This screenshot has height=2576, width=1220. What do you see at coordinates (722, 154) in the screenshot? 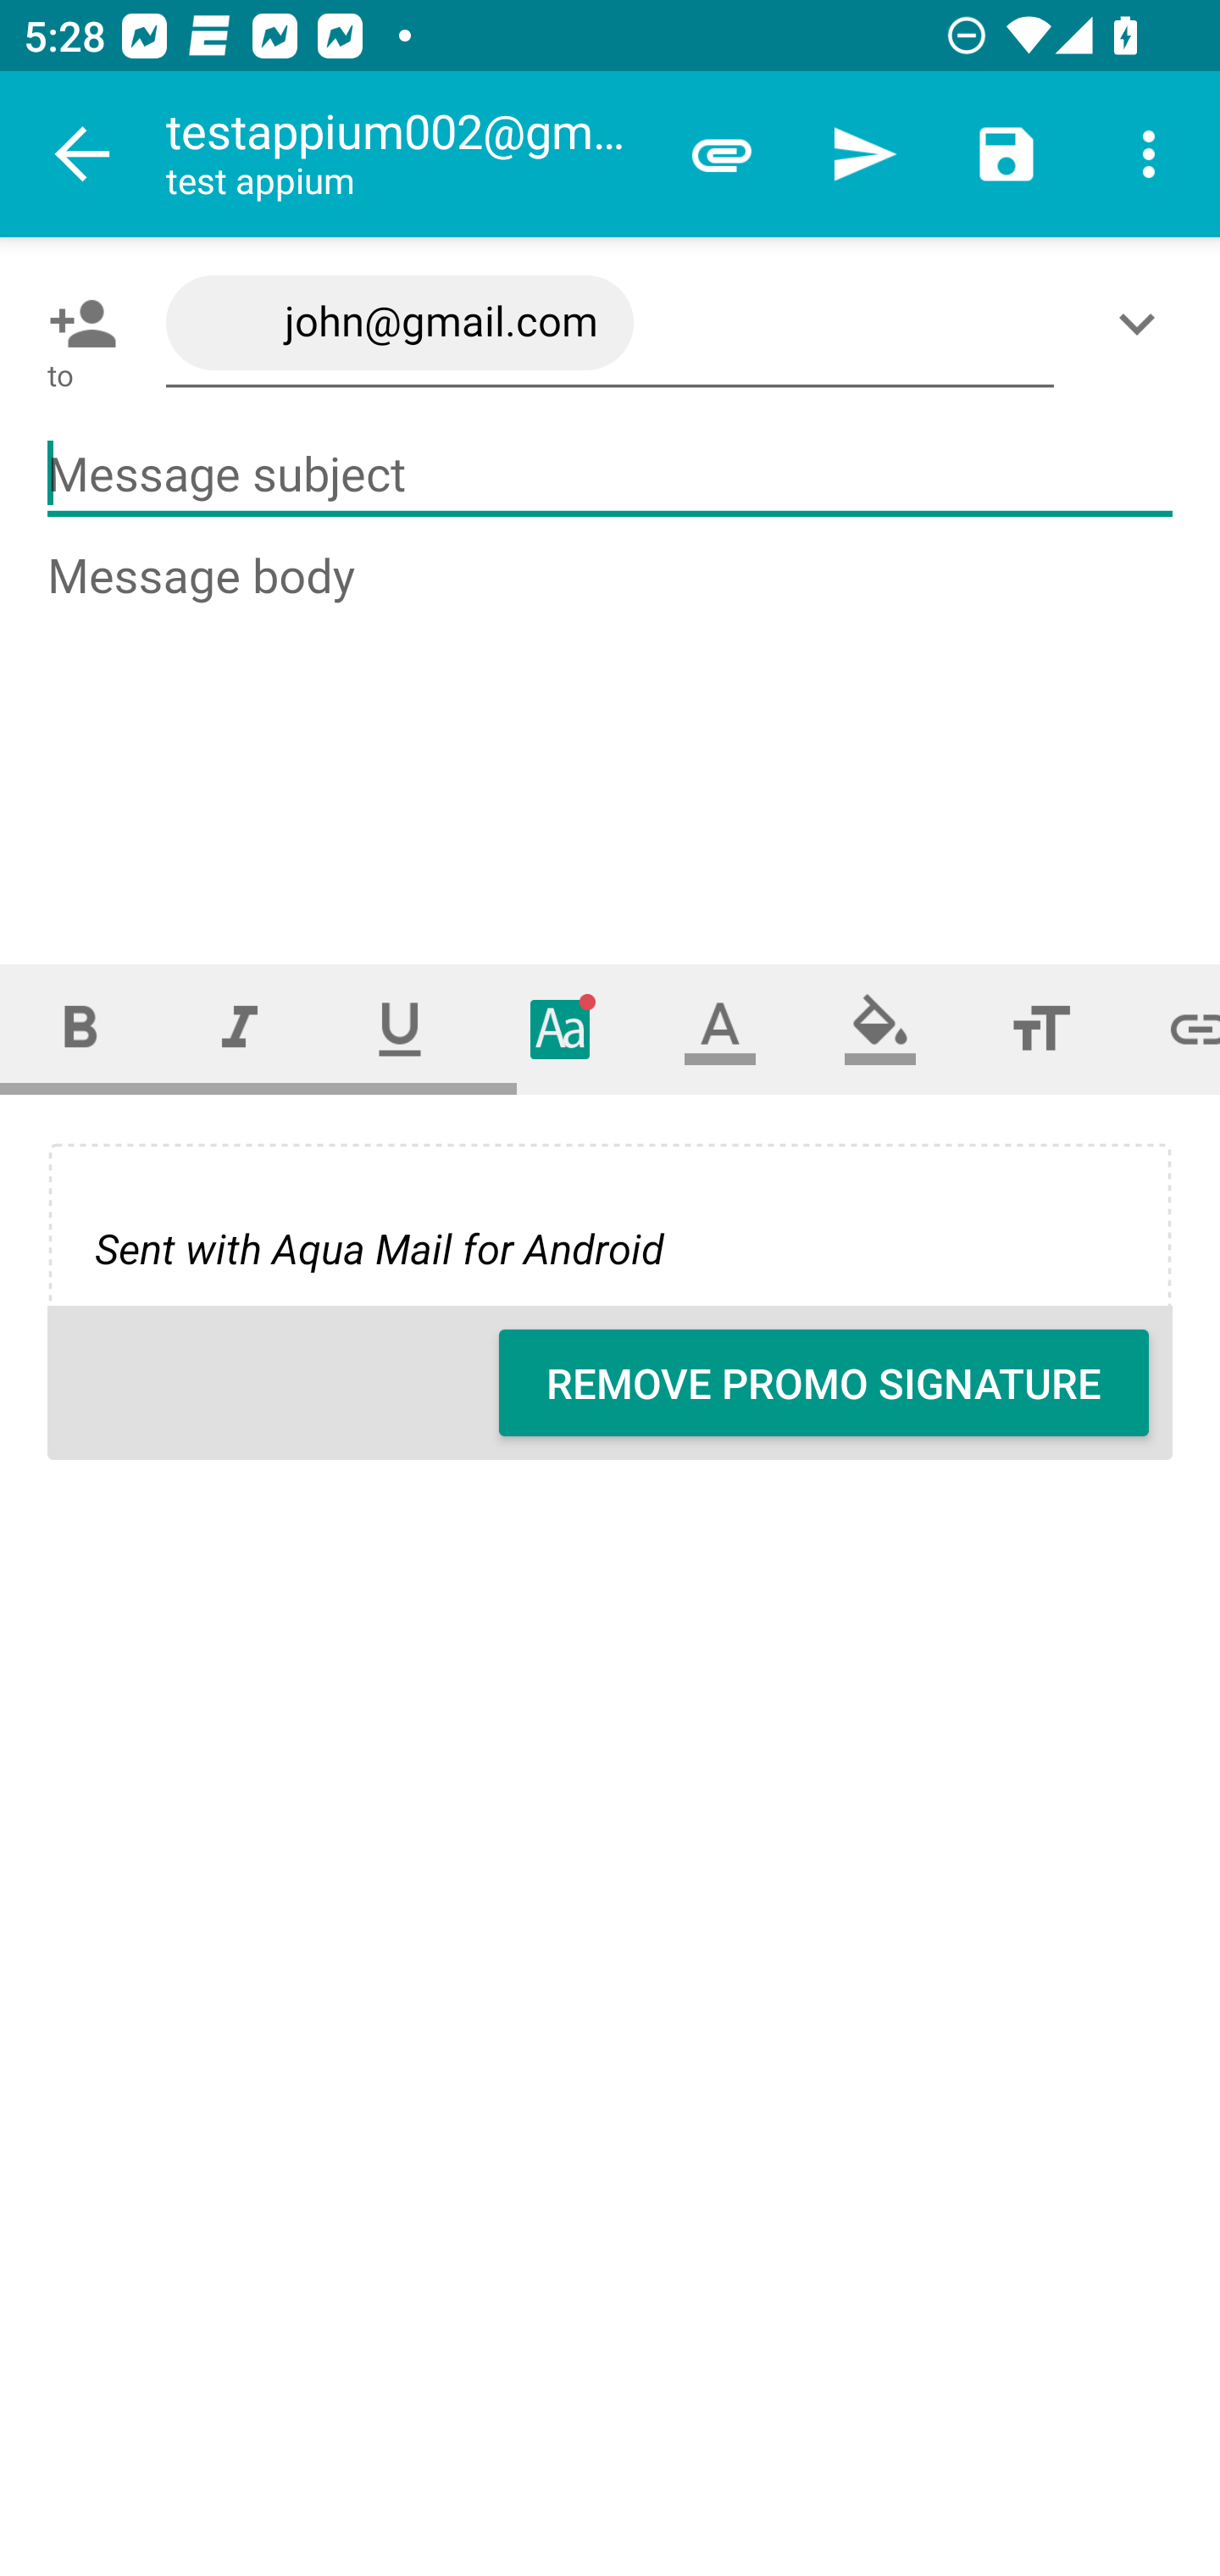
I see `Attach` at bounding box center [722, 154].